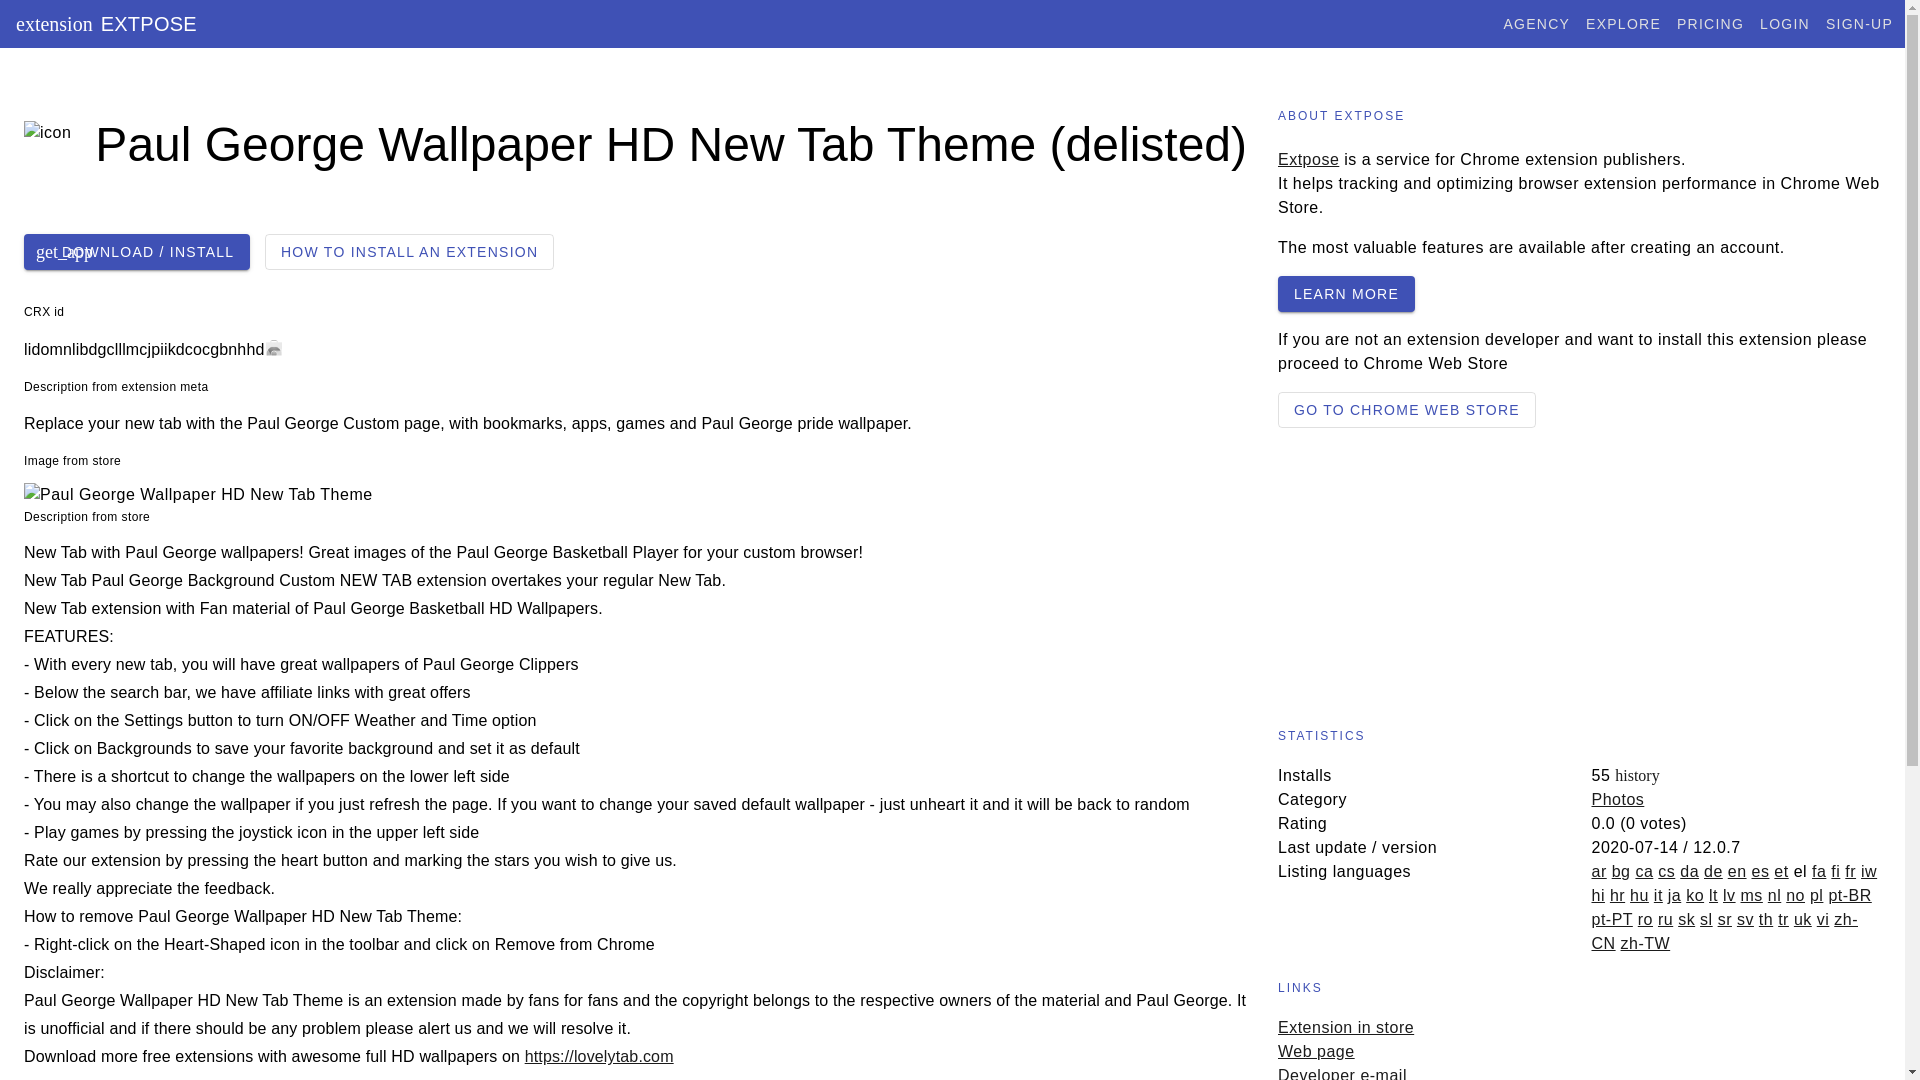 This screenshot has width=1920, height=1080. I want to click on es, so click(1760, 871).